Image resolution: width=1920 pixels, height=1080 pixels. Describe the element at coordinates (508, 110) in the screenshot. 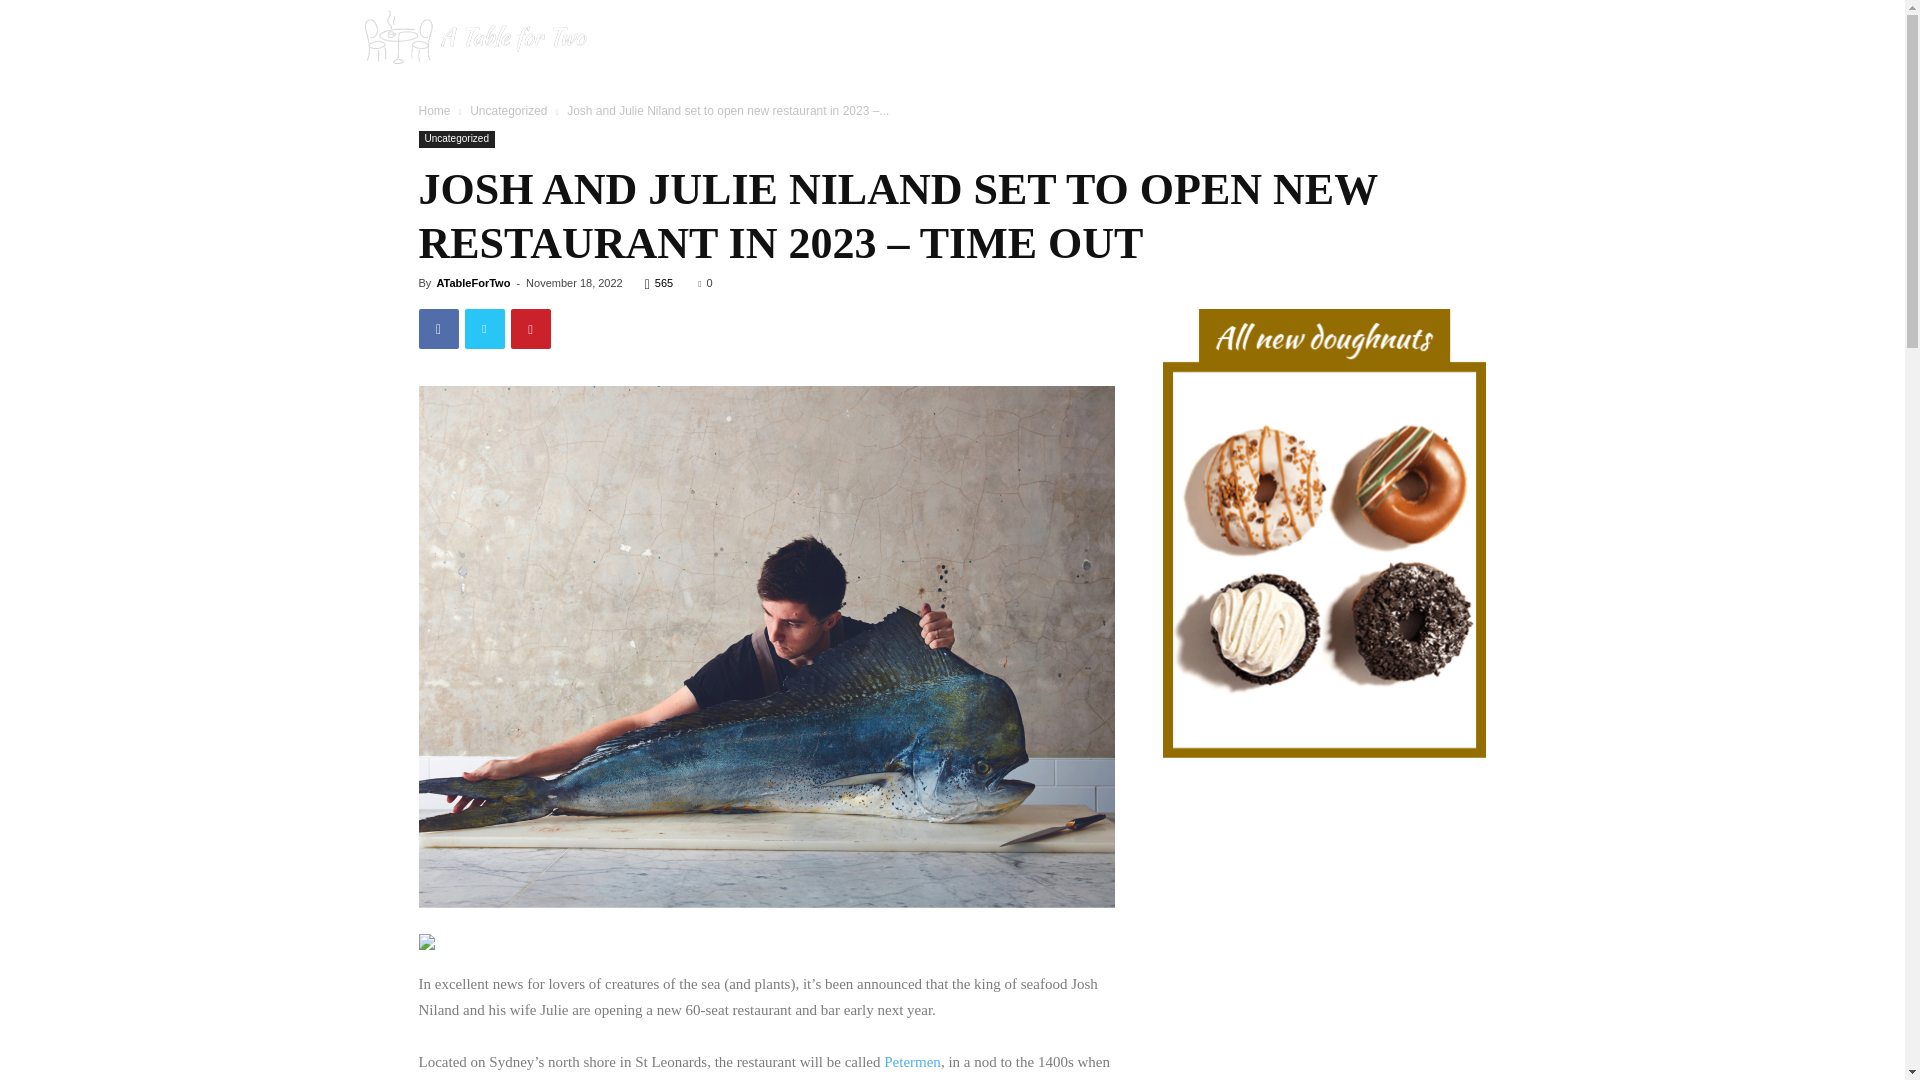

I see `View all posts in Uncategorized` at that location.